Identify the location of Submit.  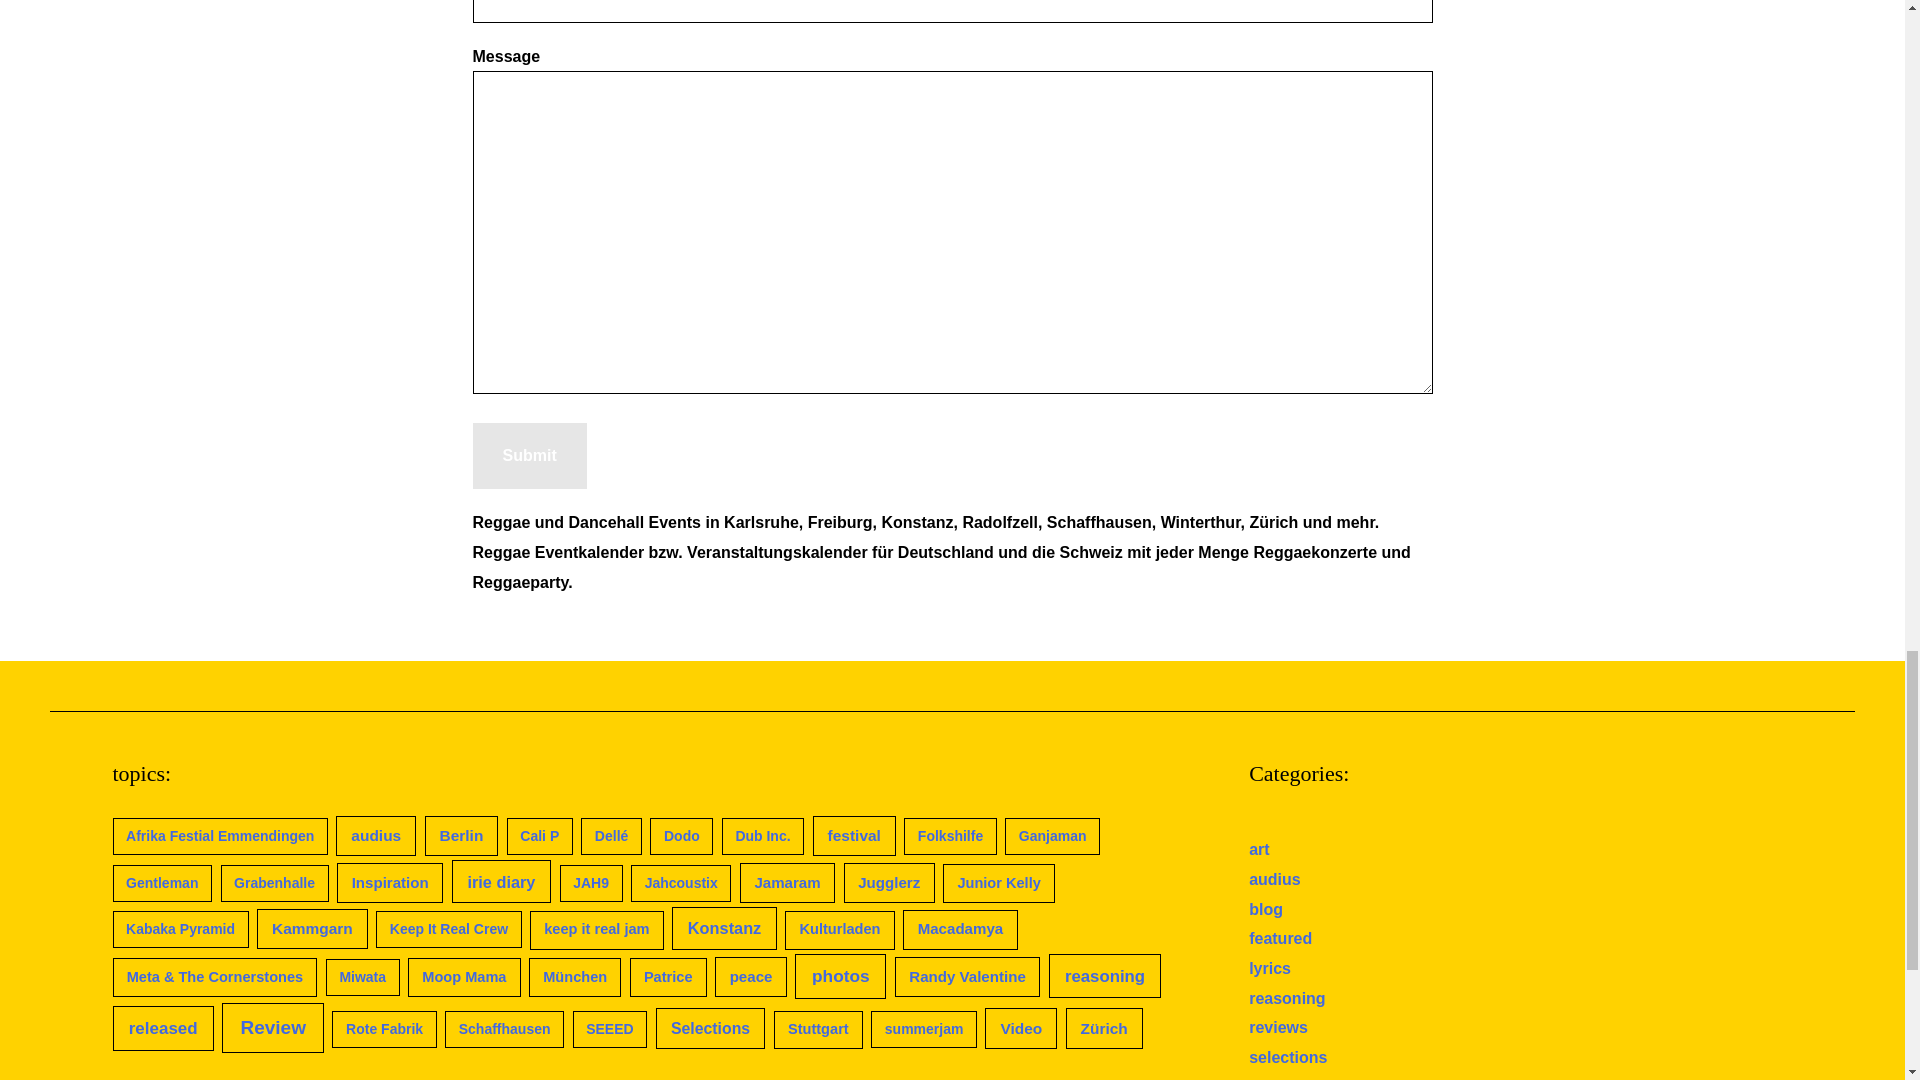
(528, 456).